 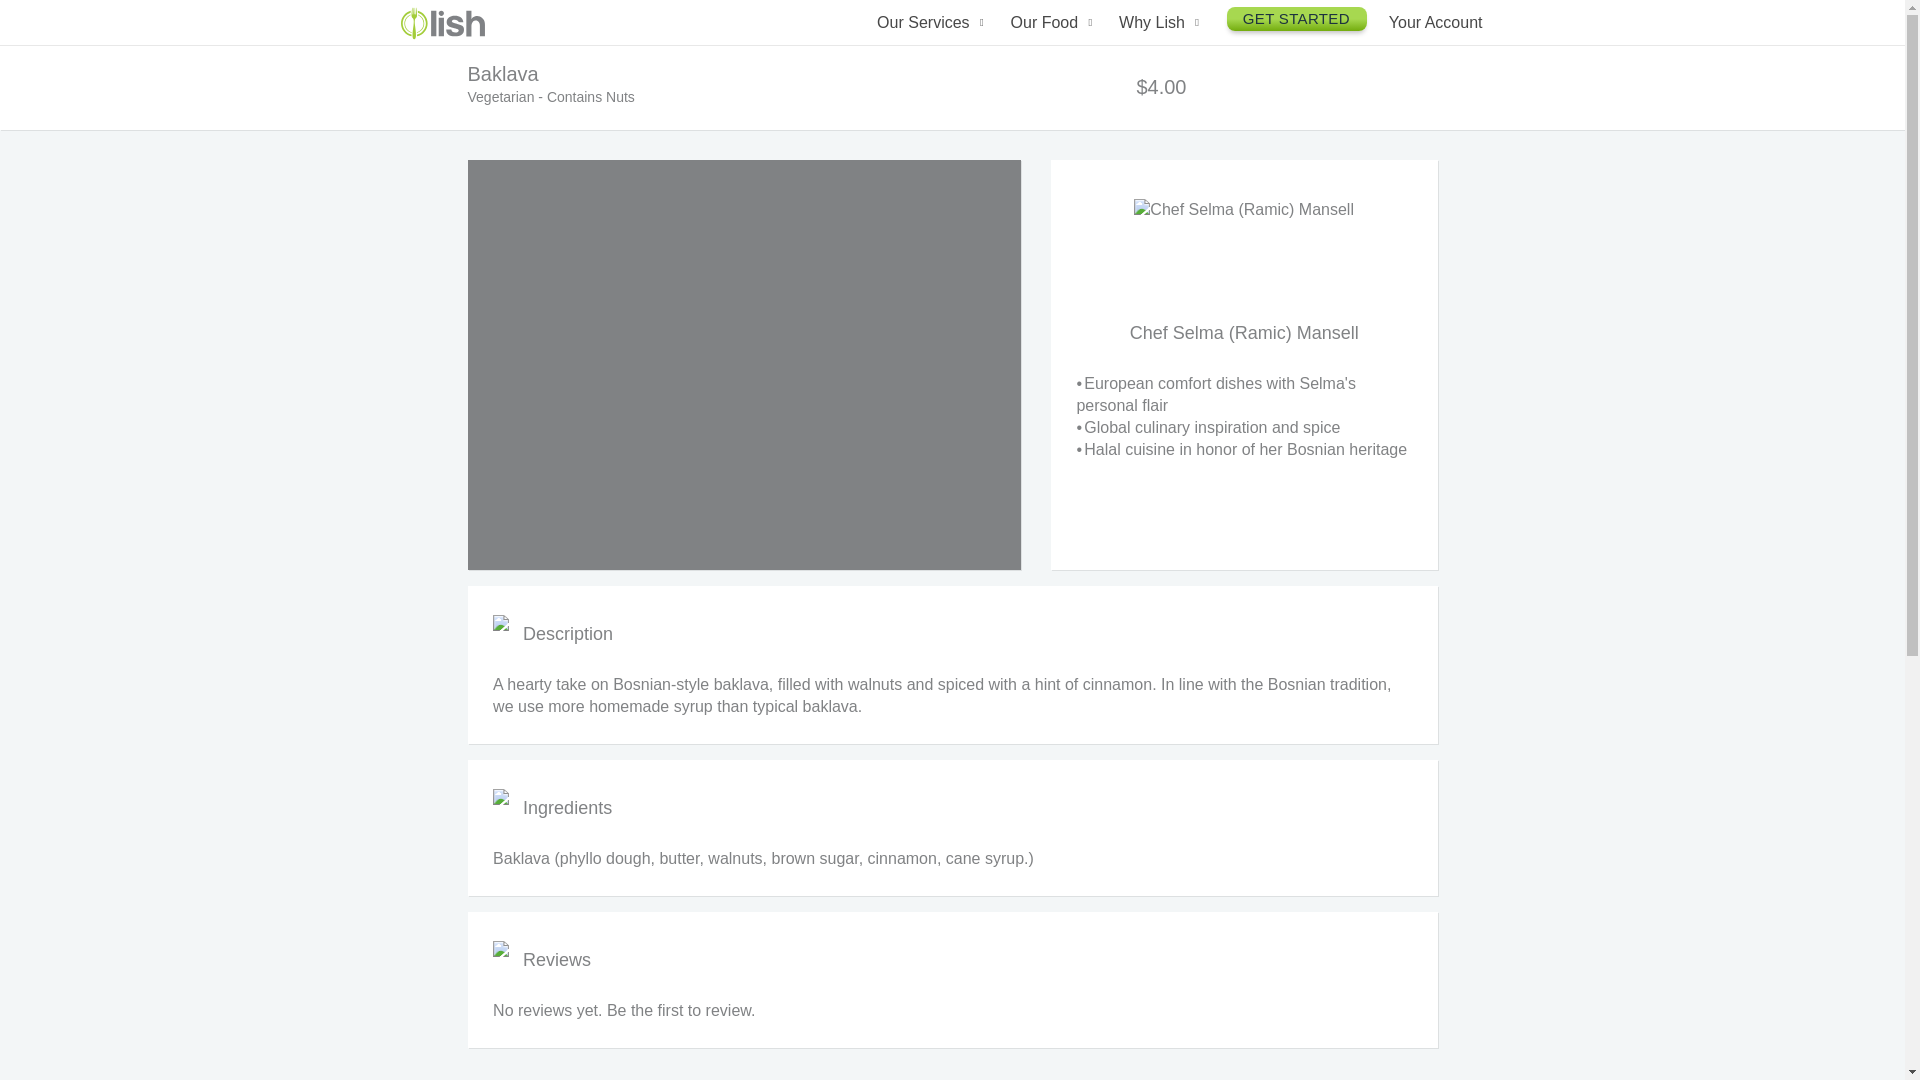 What do you see at coordinates (1229, 80) in the screenshot?
I see `About Us` at bounding box center [1229, 80].